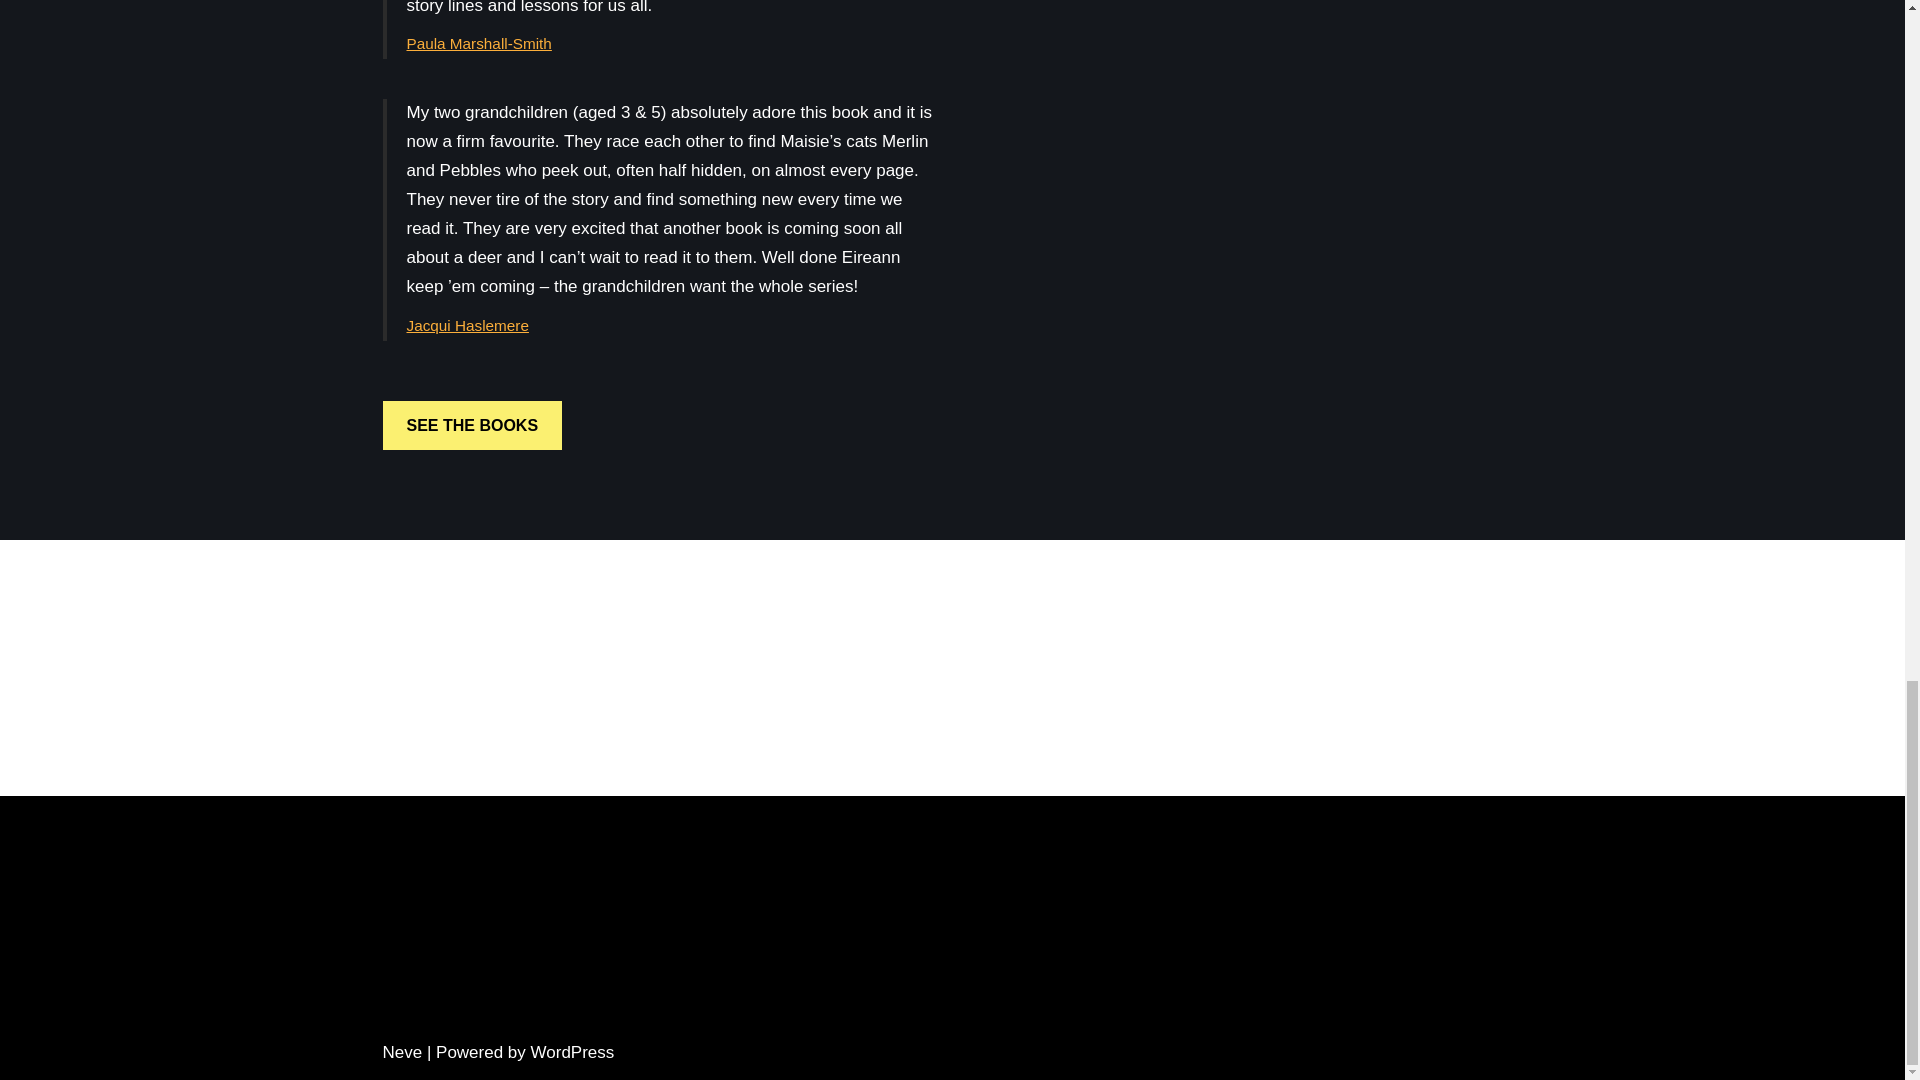 The height and width of the screenshot is (1080, 1920). Describe the element at coordinates (472, 424) in the screenshot. I see `SEE THE BOOKS` at that location.